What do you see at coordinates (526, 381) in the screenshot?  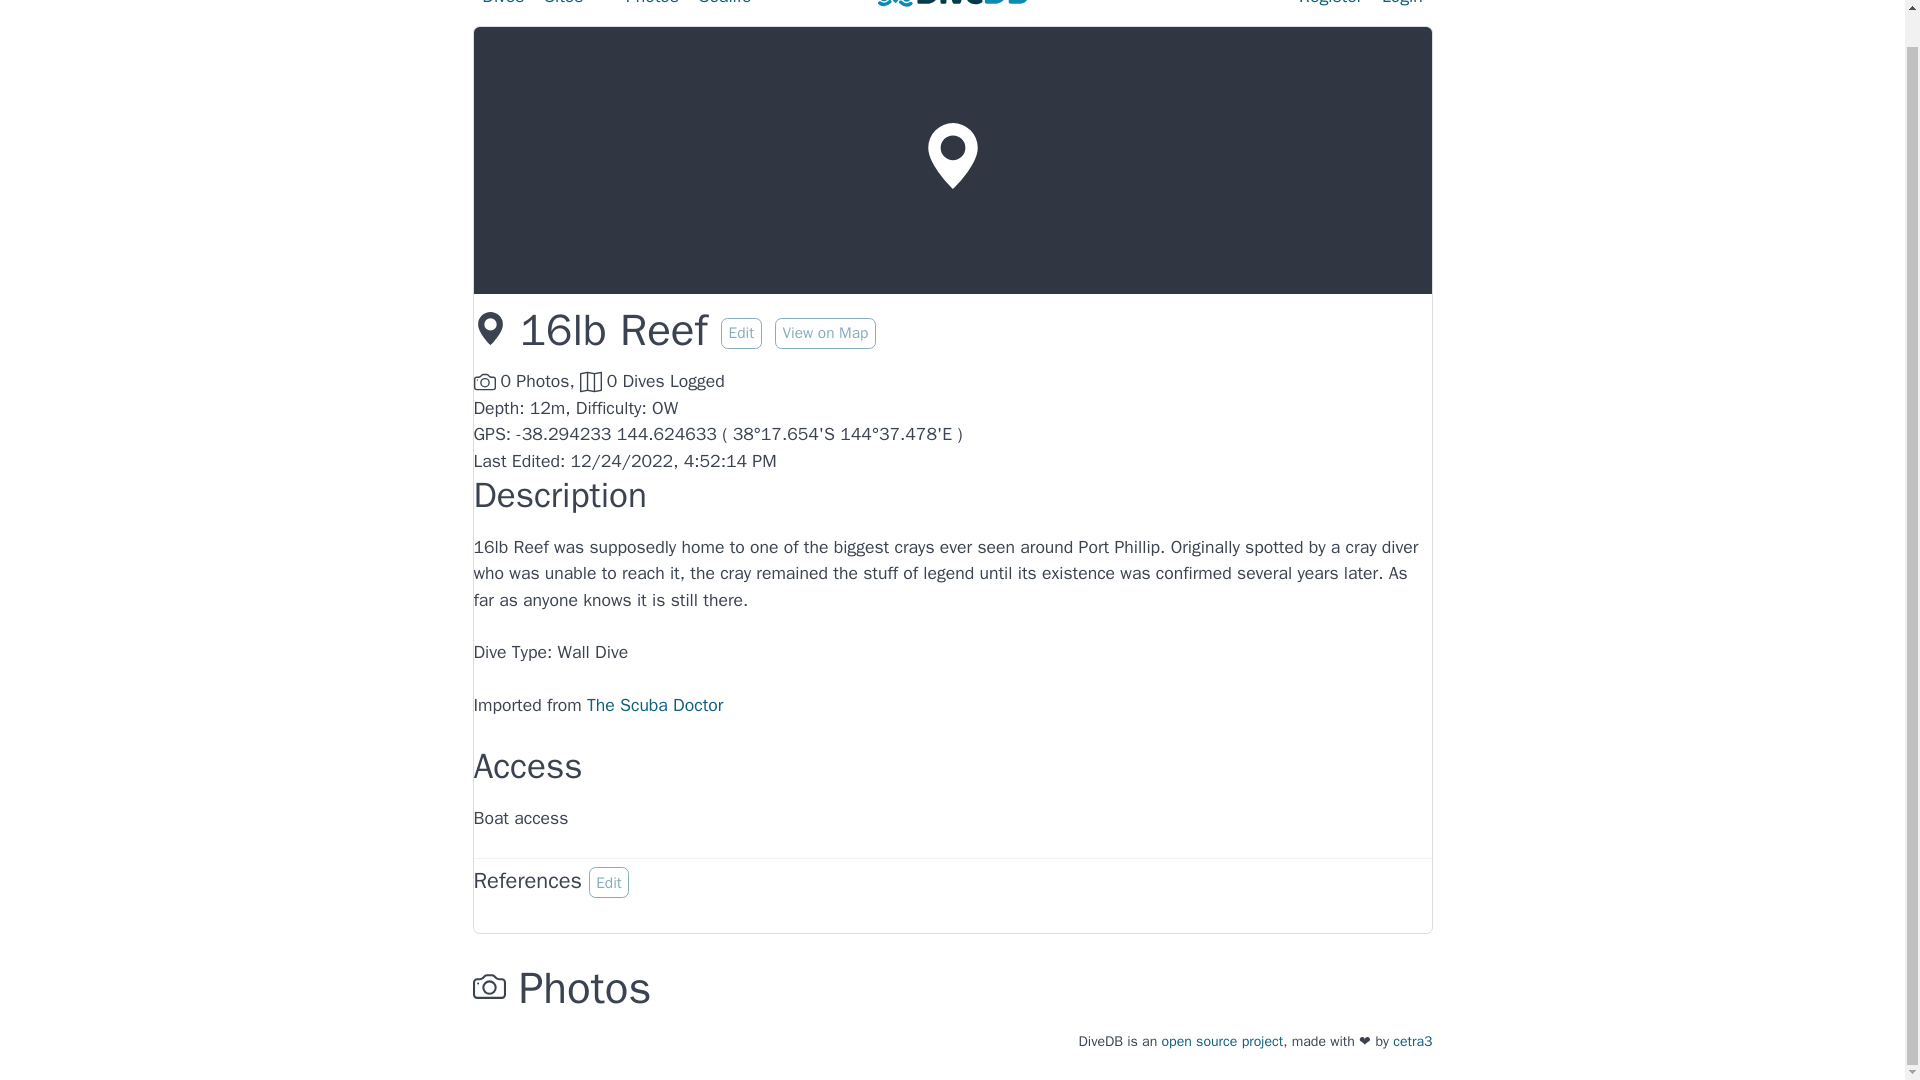 I see `0 photos taken at 16lb Reef` at bounding box center [526, 381].